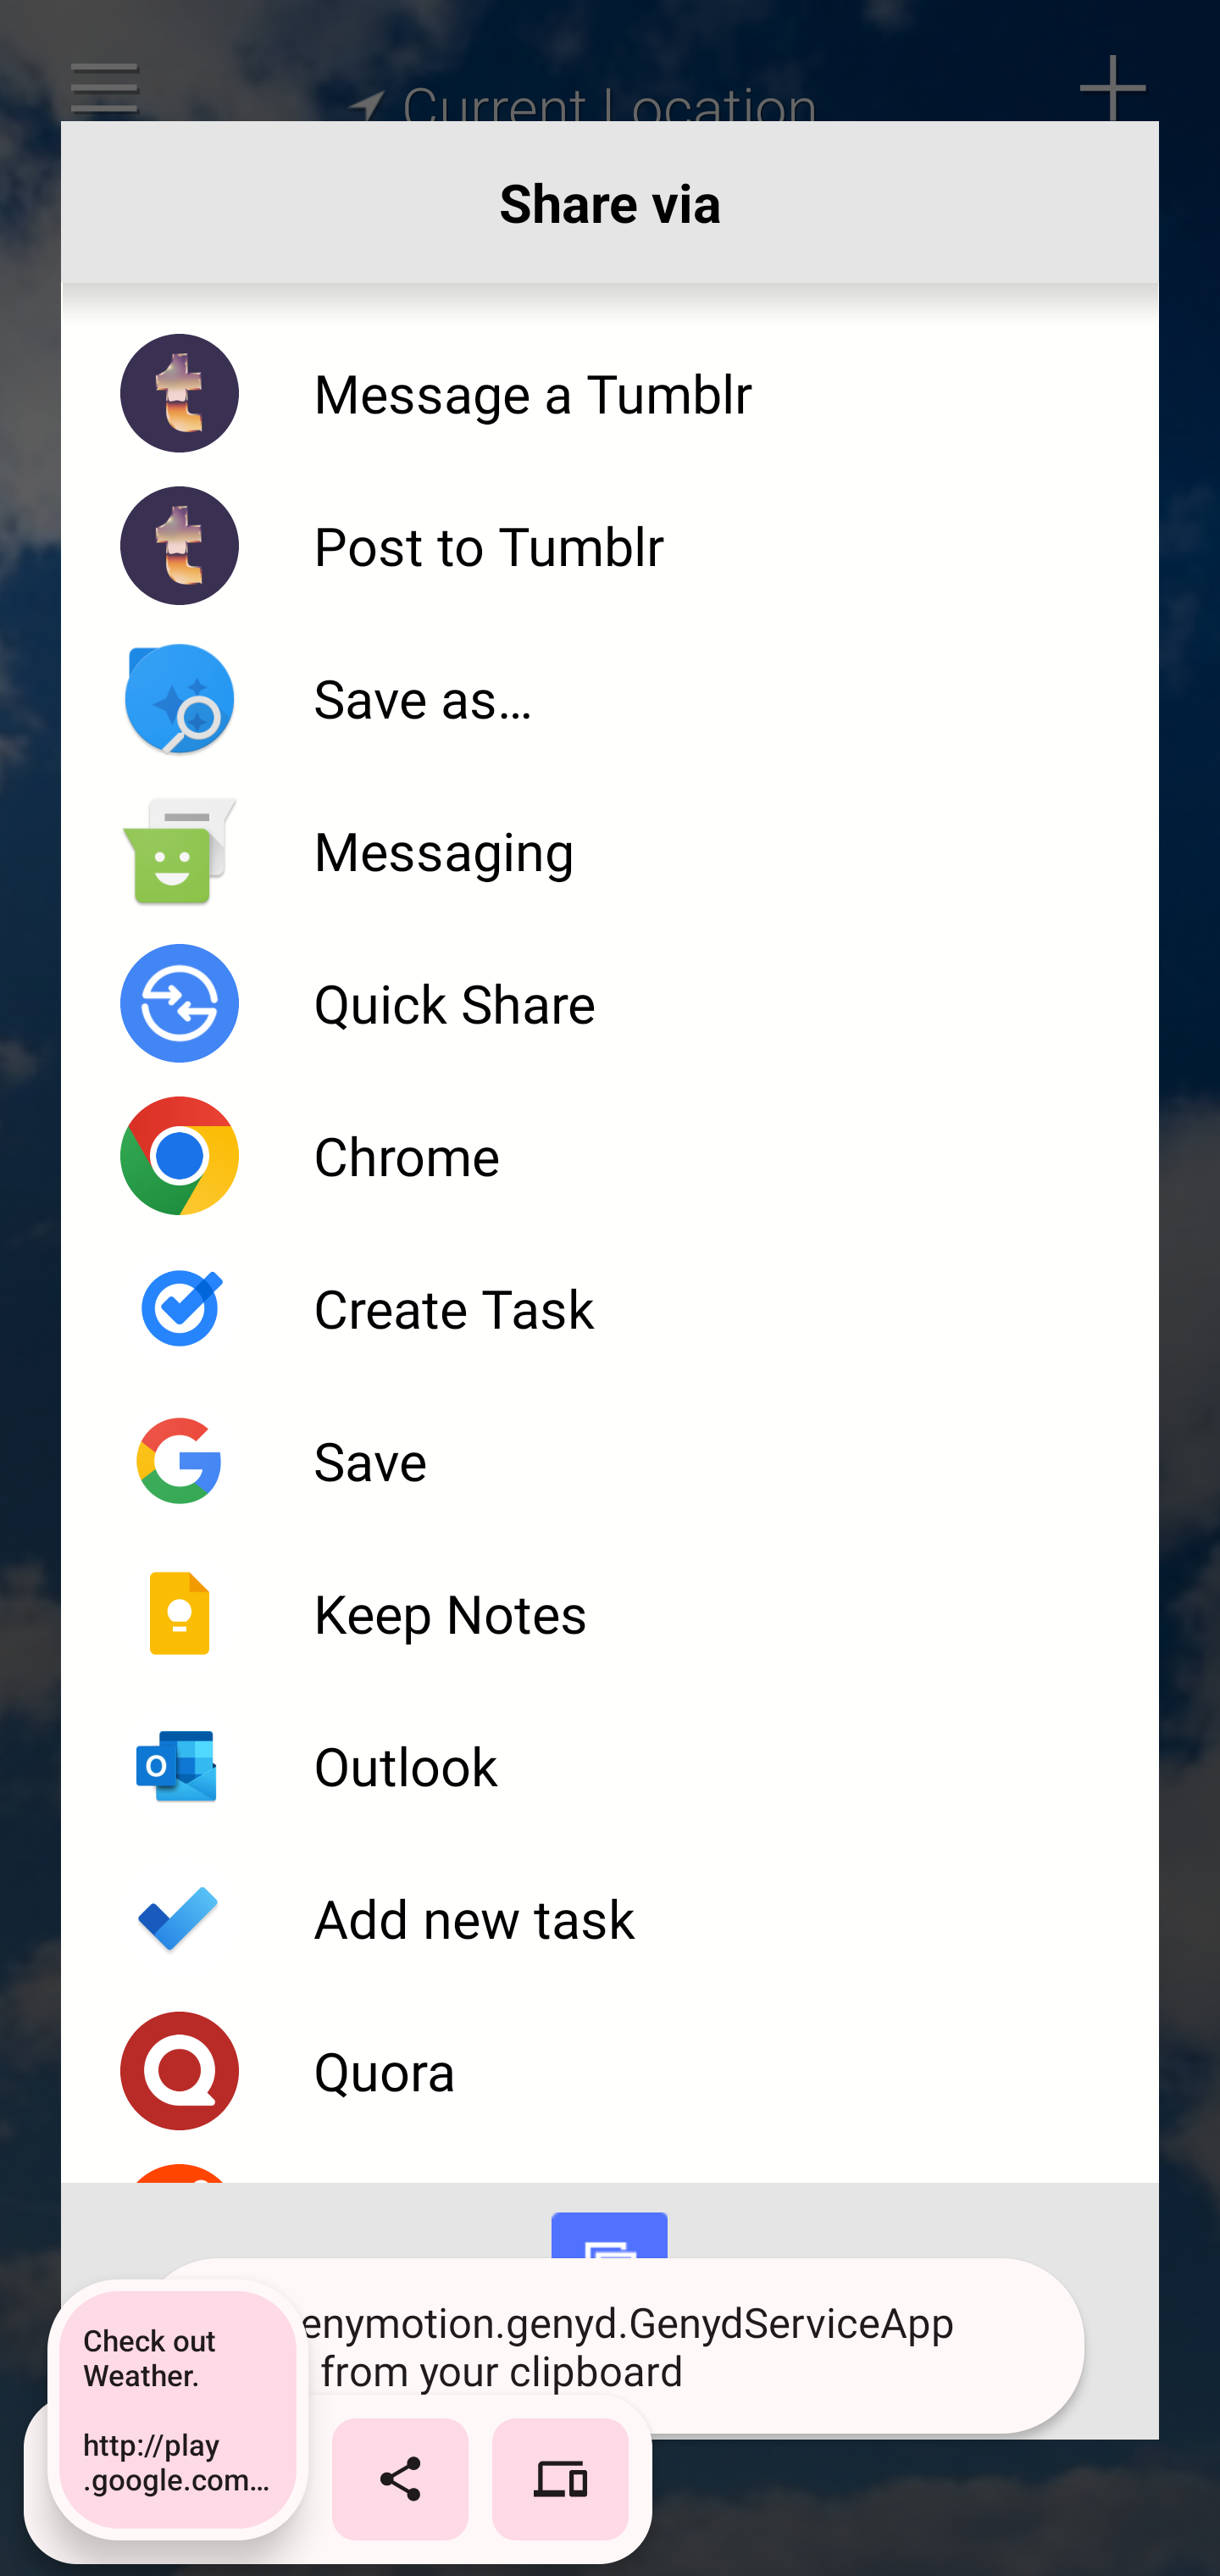 The width and height of the screenshot is (1220, 2576). Describe the element at coordinates (610, 393) in the screenshot. I see `Message a Tumblr` at that location.